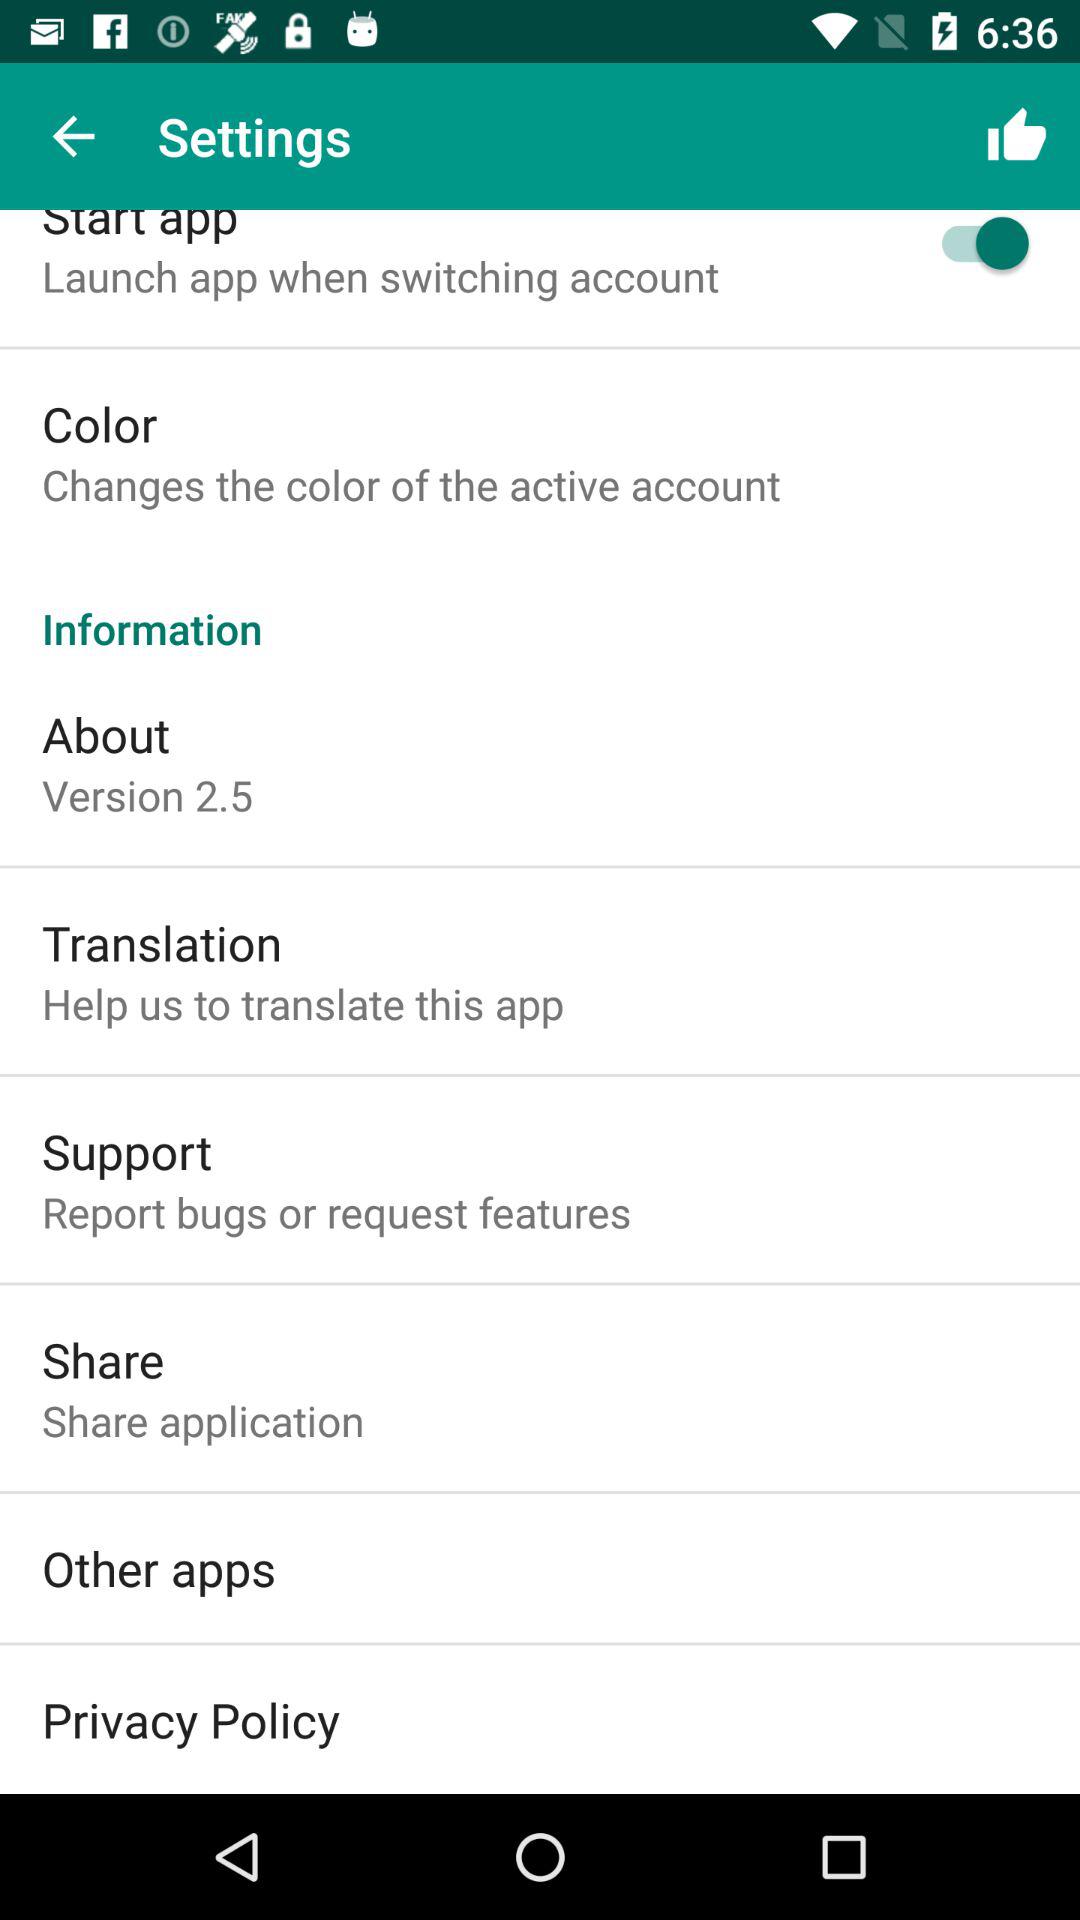 This screenshot has width=1080, height=1920. I want to click on turn off the icon below the color icon, so click(411, 484).